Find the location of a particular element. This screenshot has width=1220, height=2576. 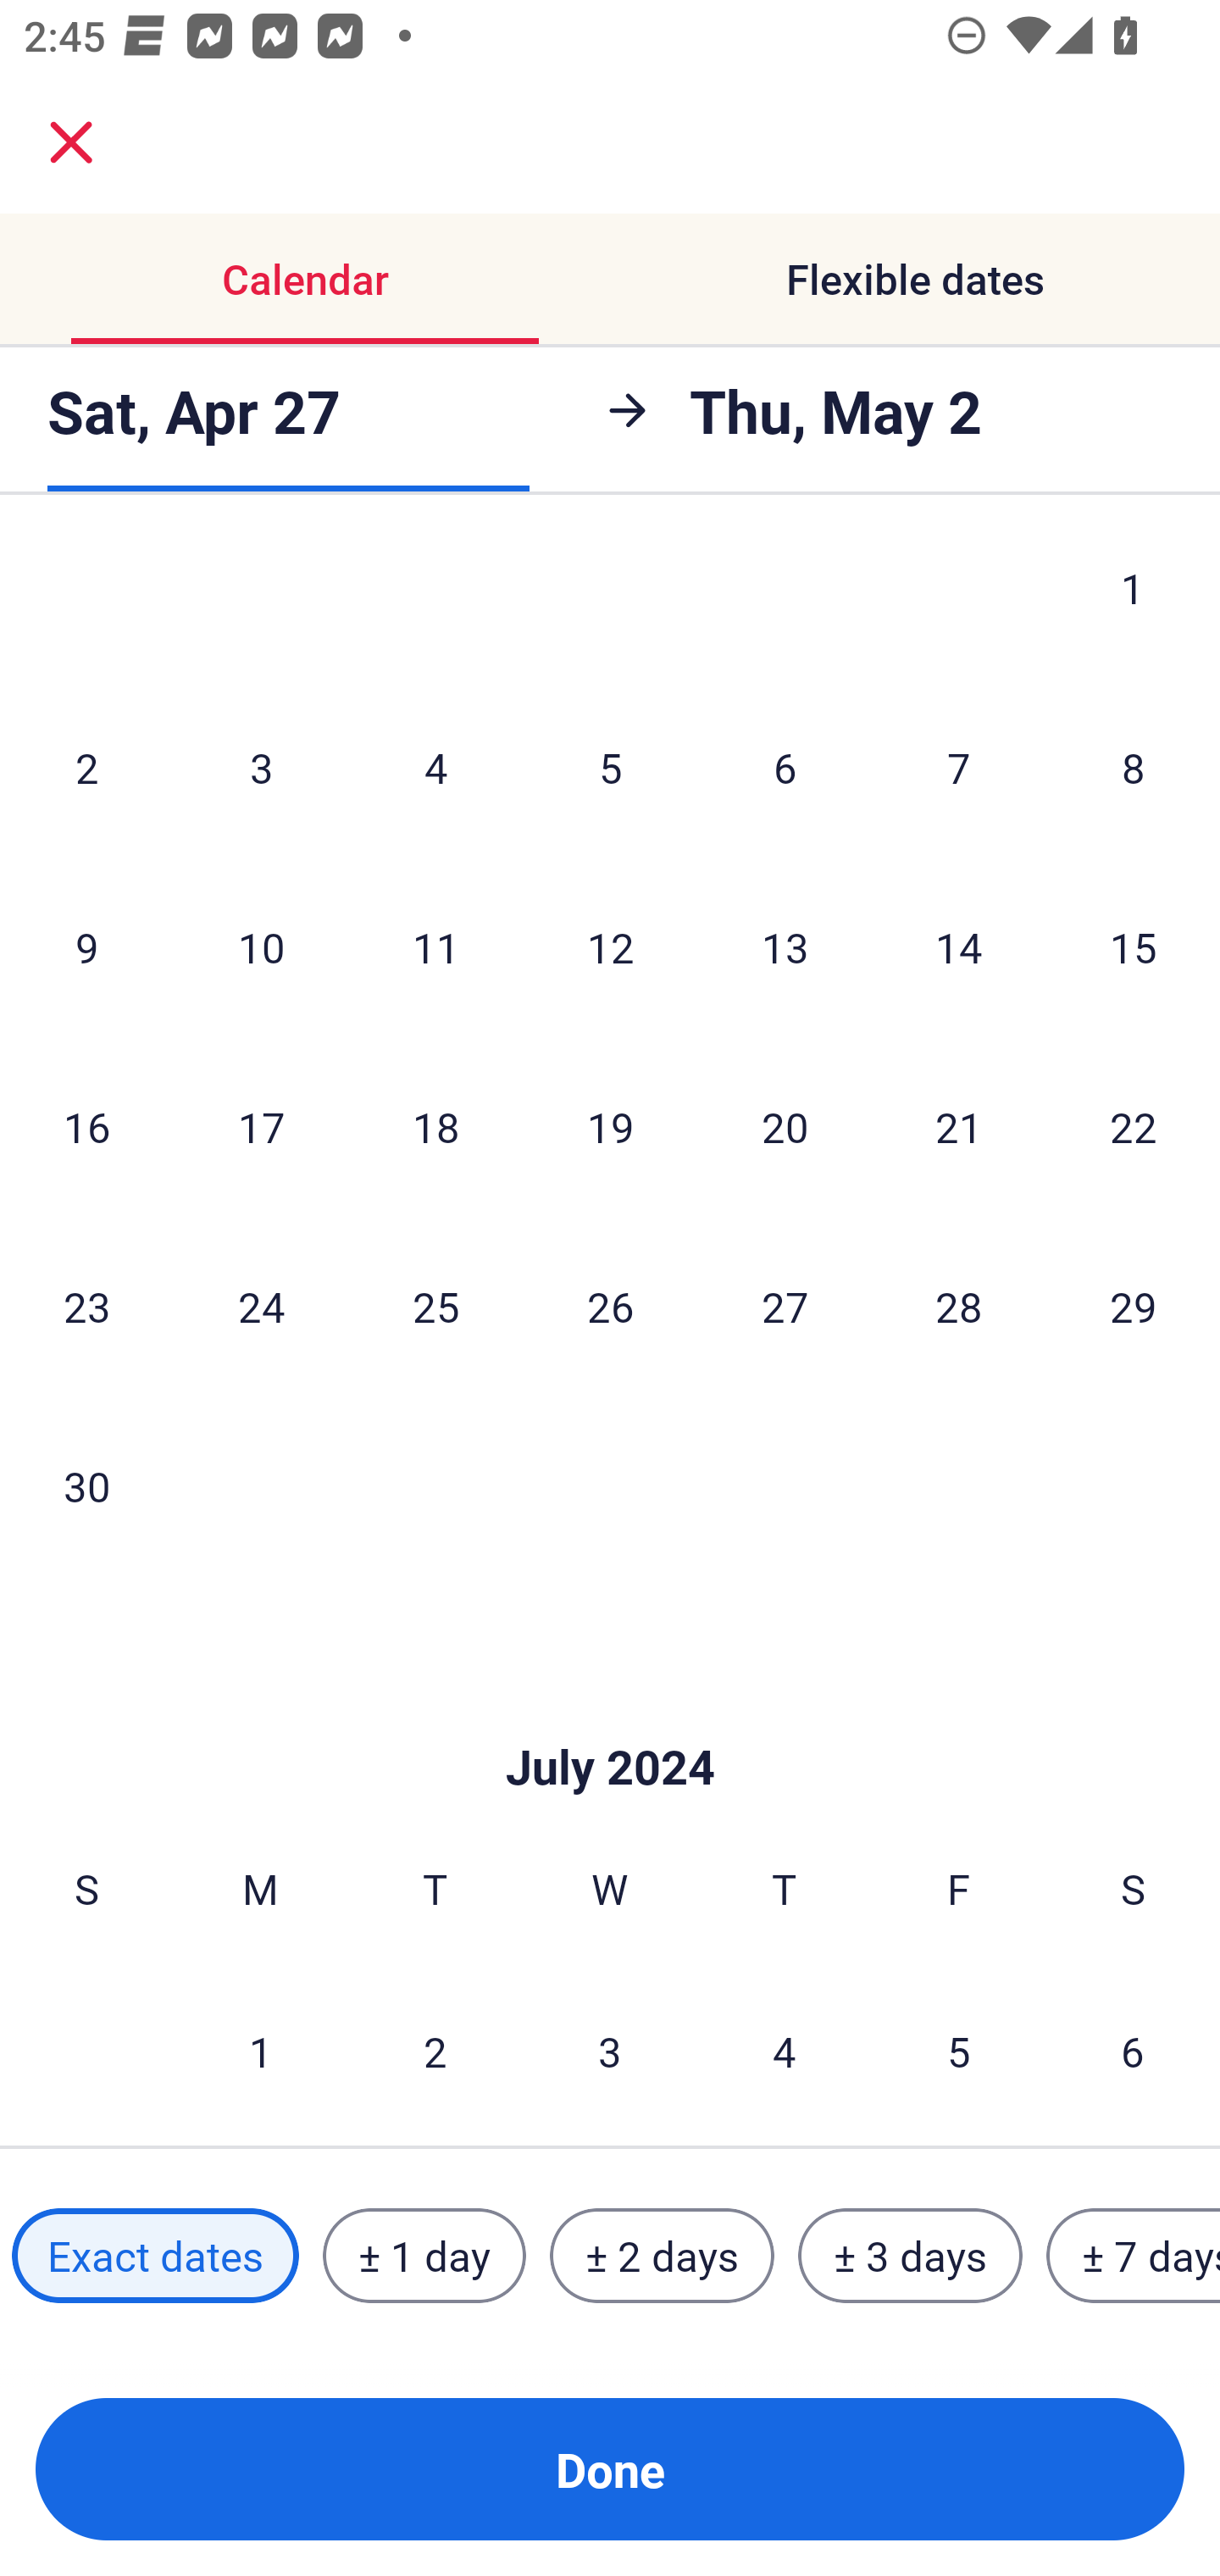

close. is located at coordinates (71, 142).